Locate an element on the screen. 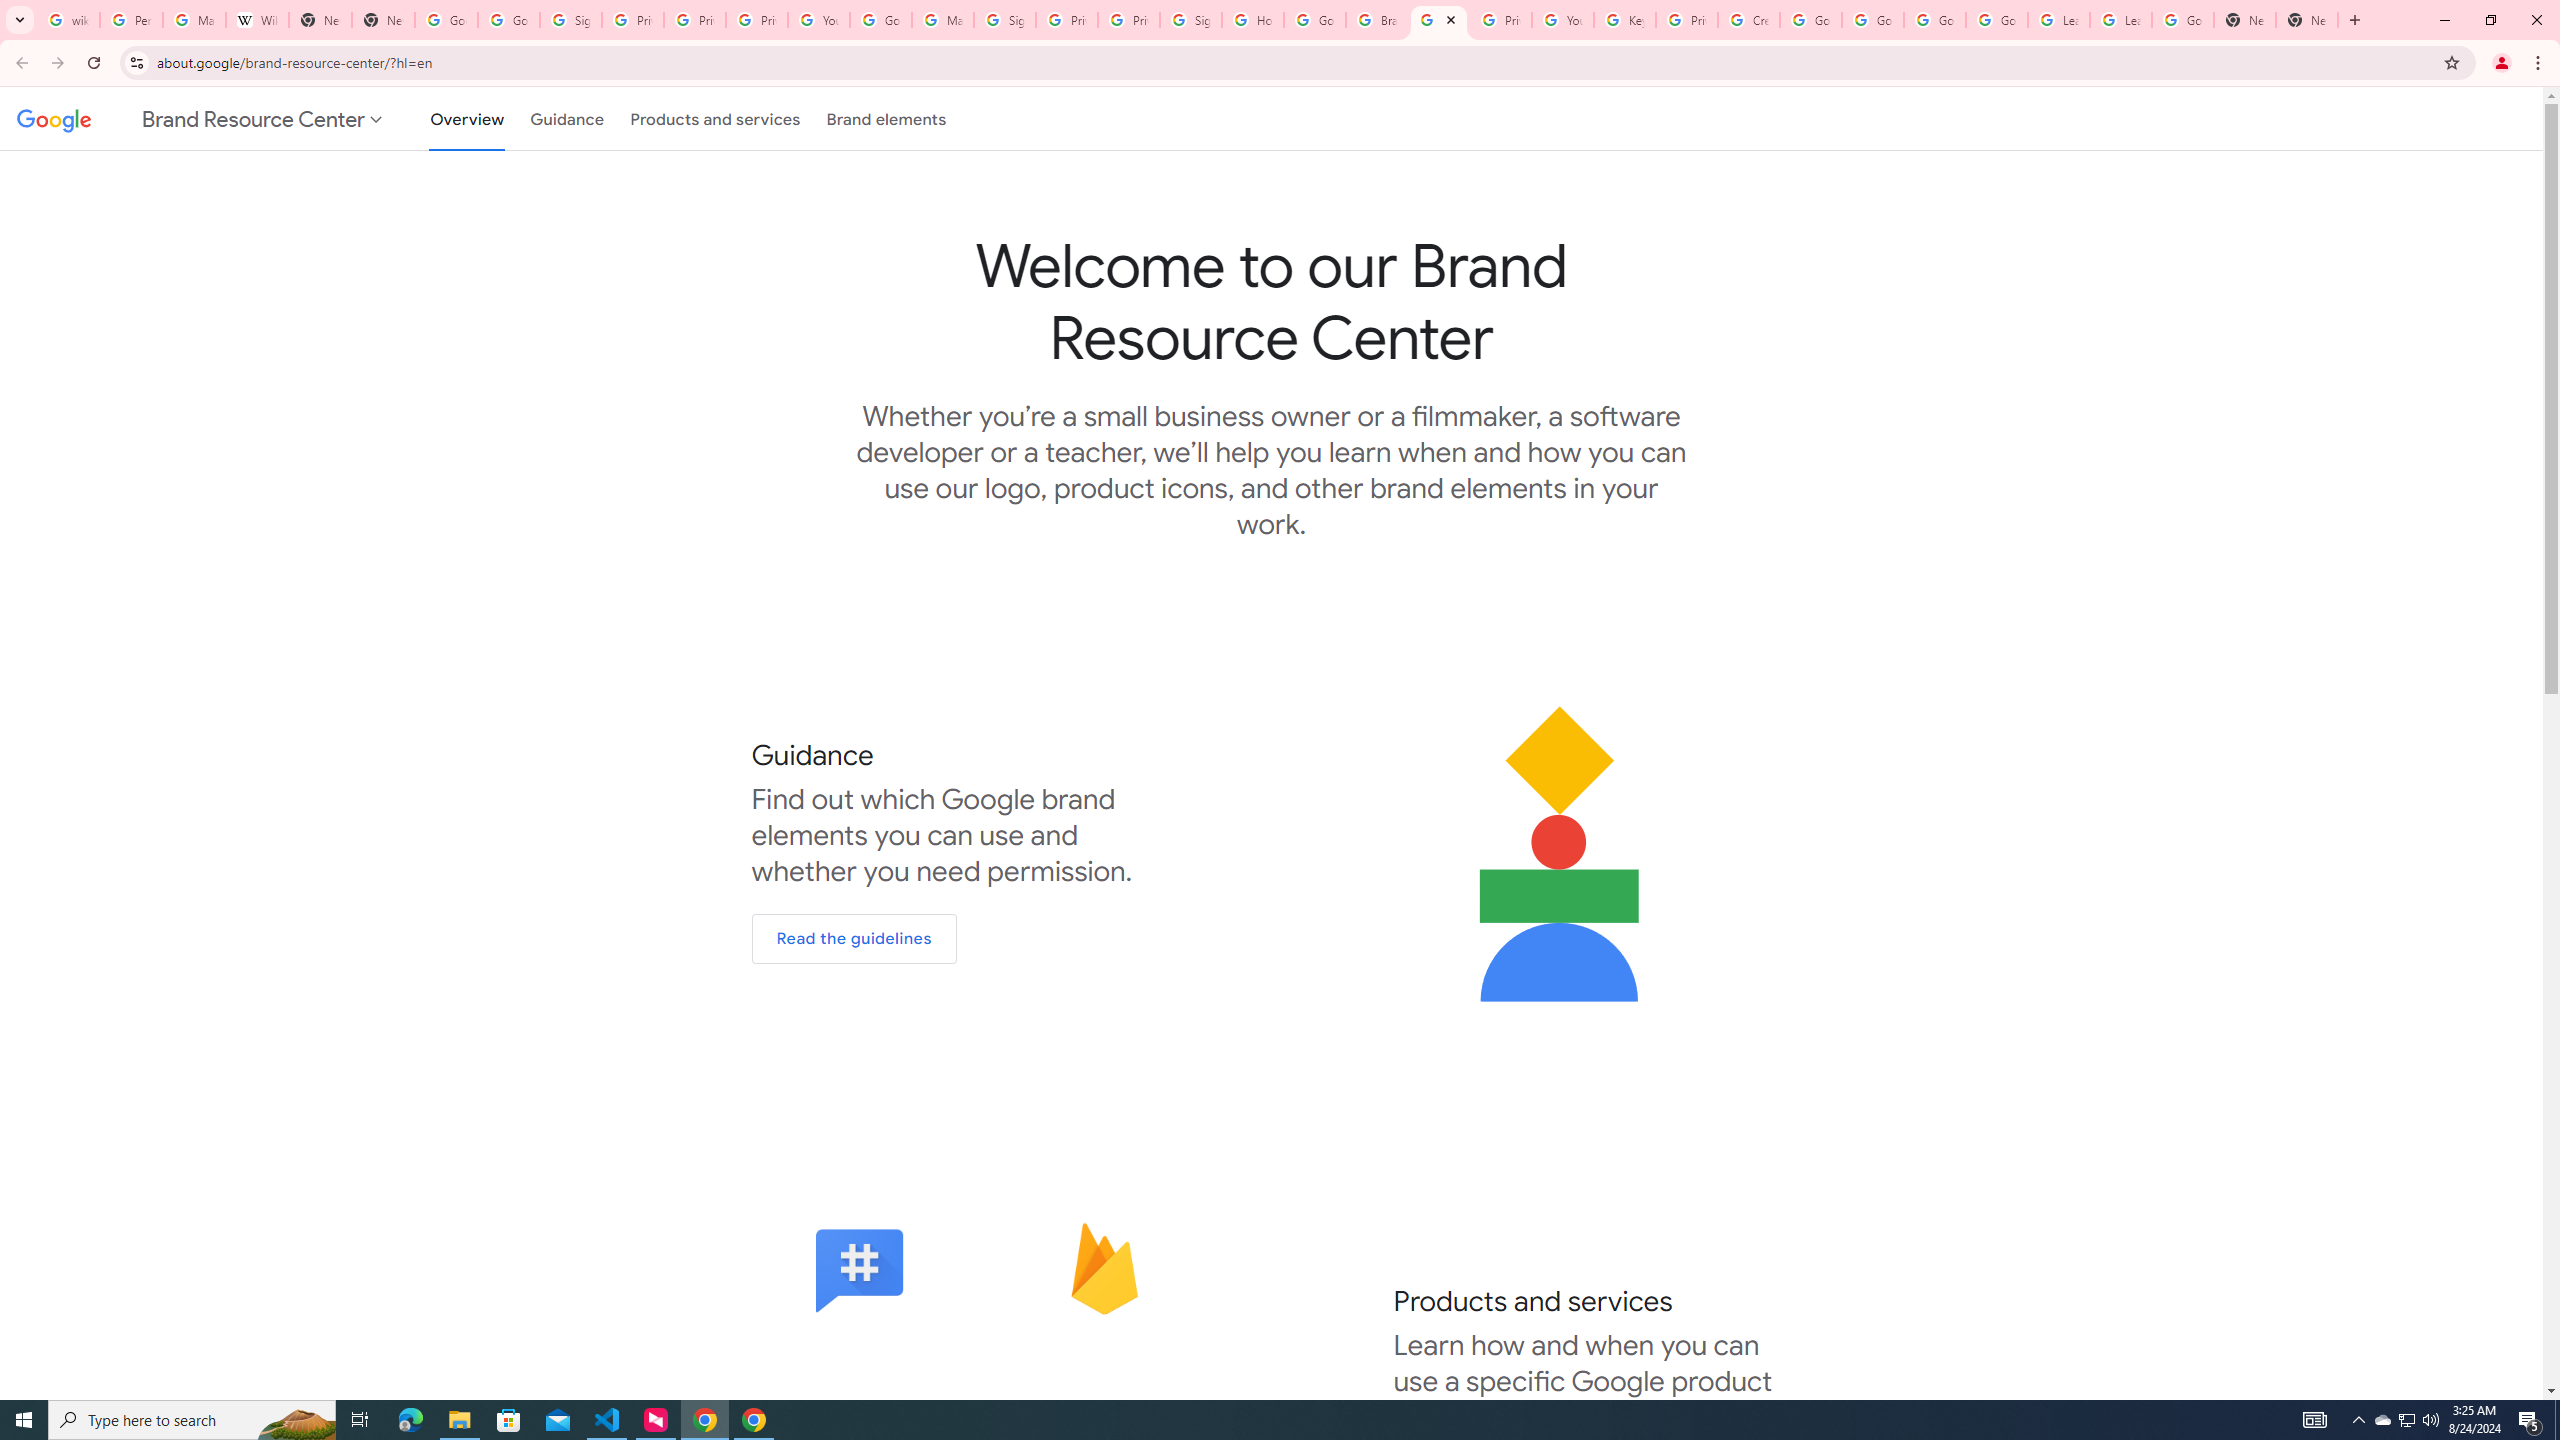  Wikipedia:Edit requests - Wikipedia is located at coordinates (256, 20).